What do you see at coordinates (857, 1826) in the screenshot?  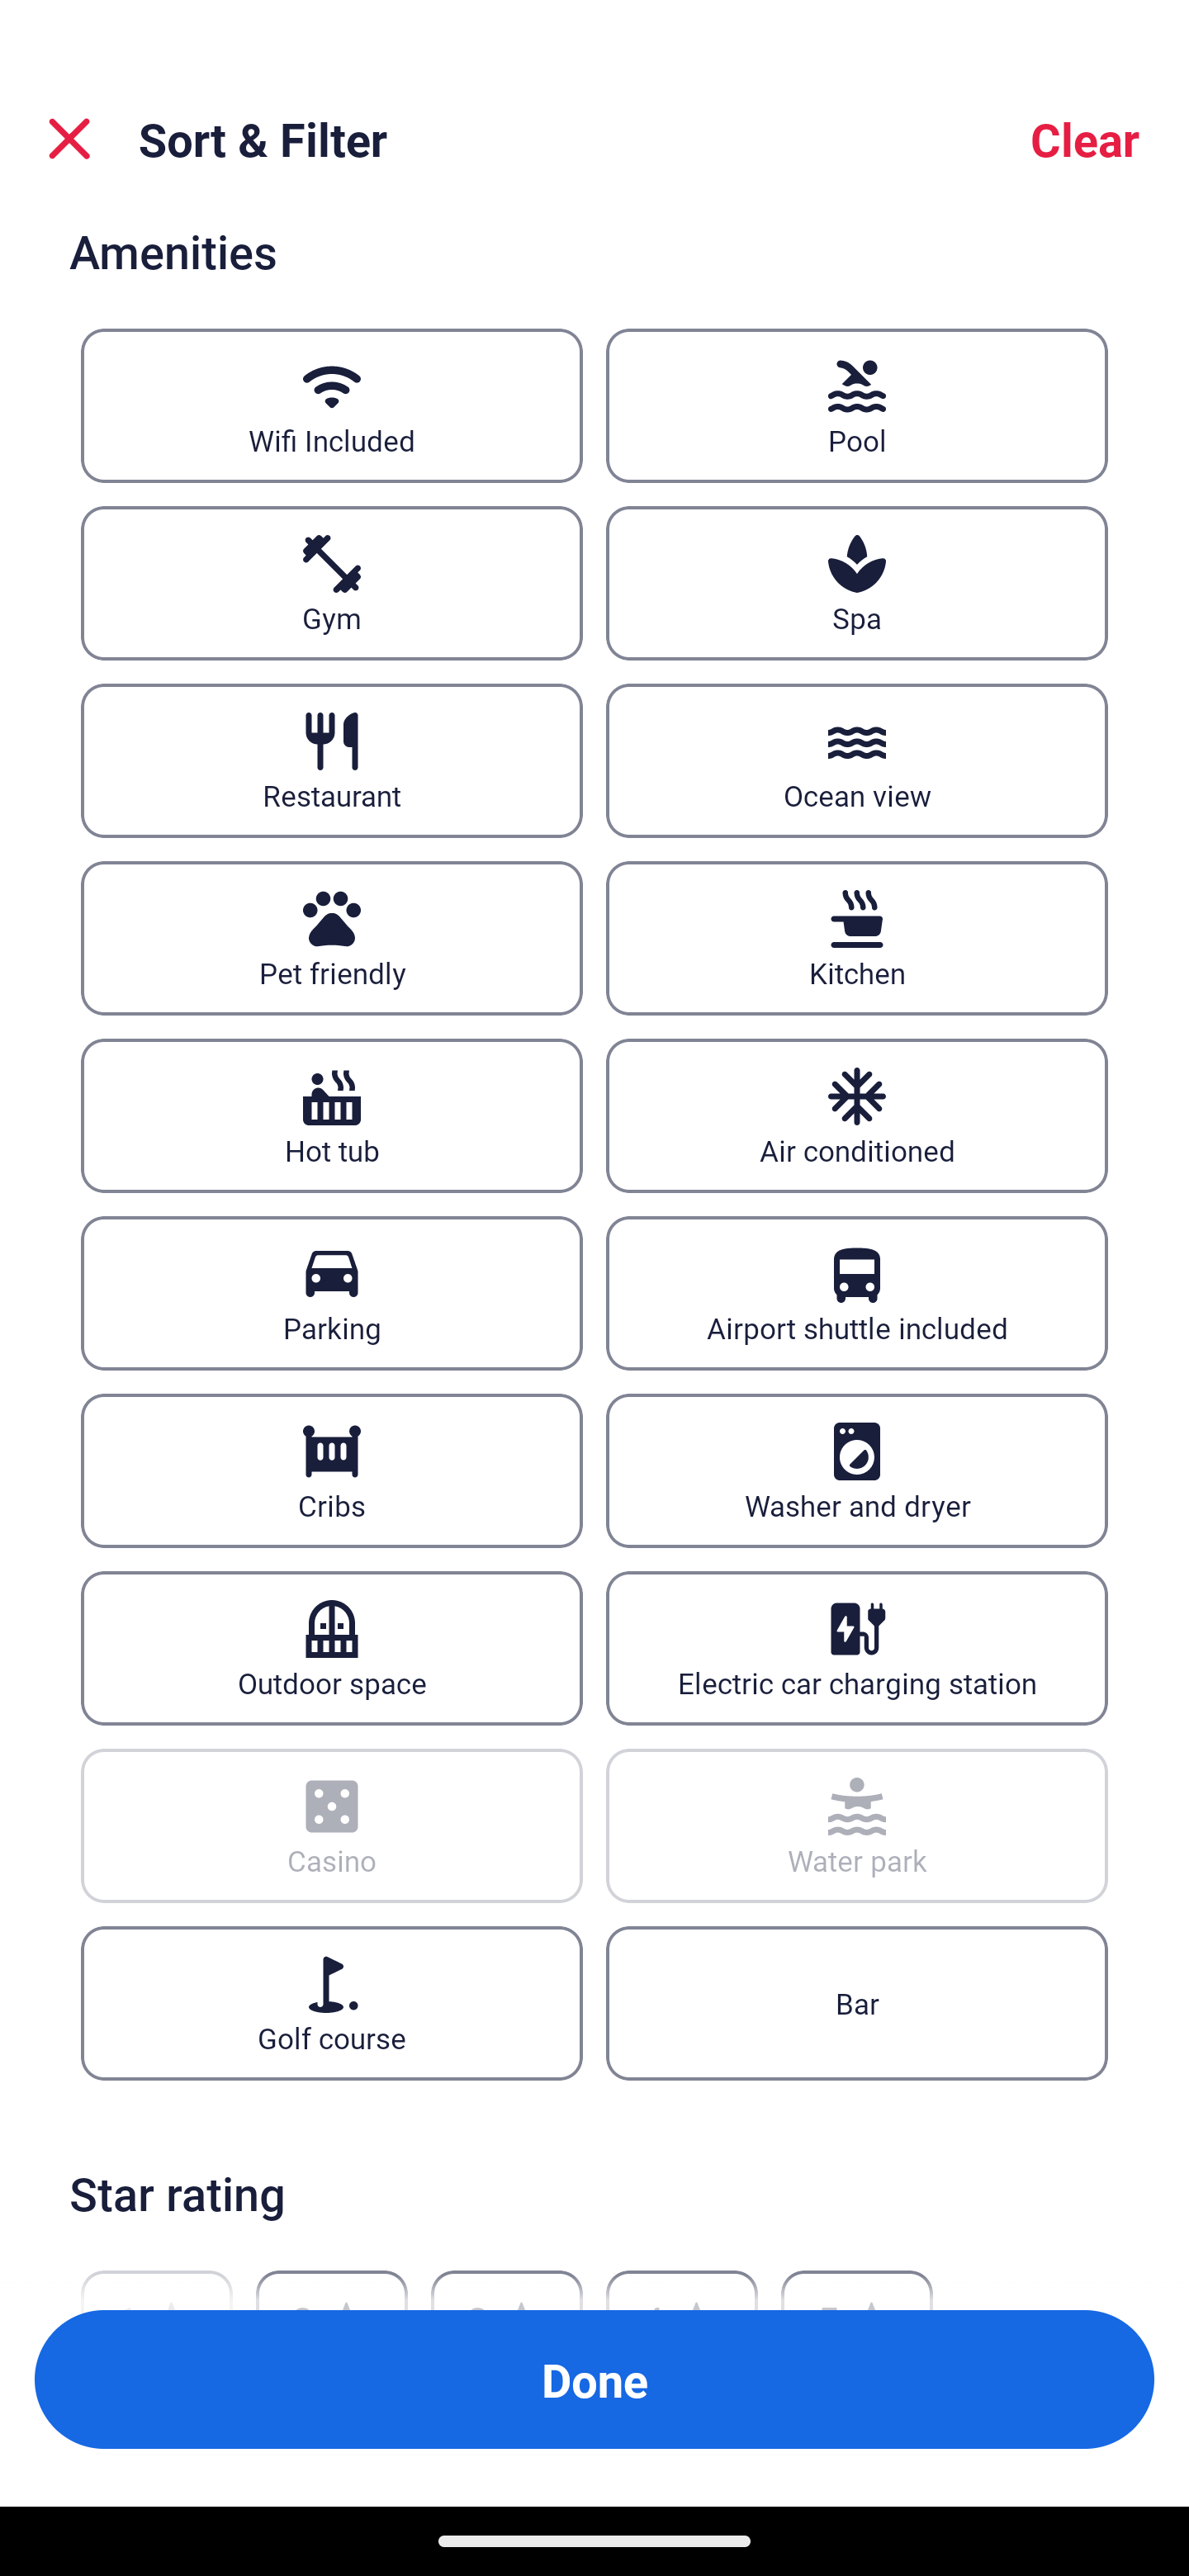 I see `Water park` at bounding box center [857, 1826].